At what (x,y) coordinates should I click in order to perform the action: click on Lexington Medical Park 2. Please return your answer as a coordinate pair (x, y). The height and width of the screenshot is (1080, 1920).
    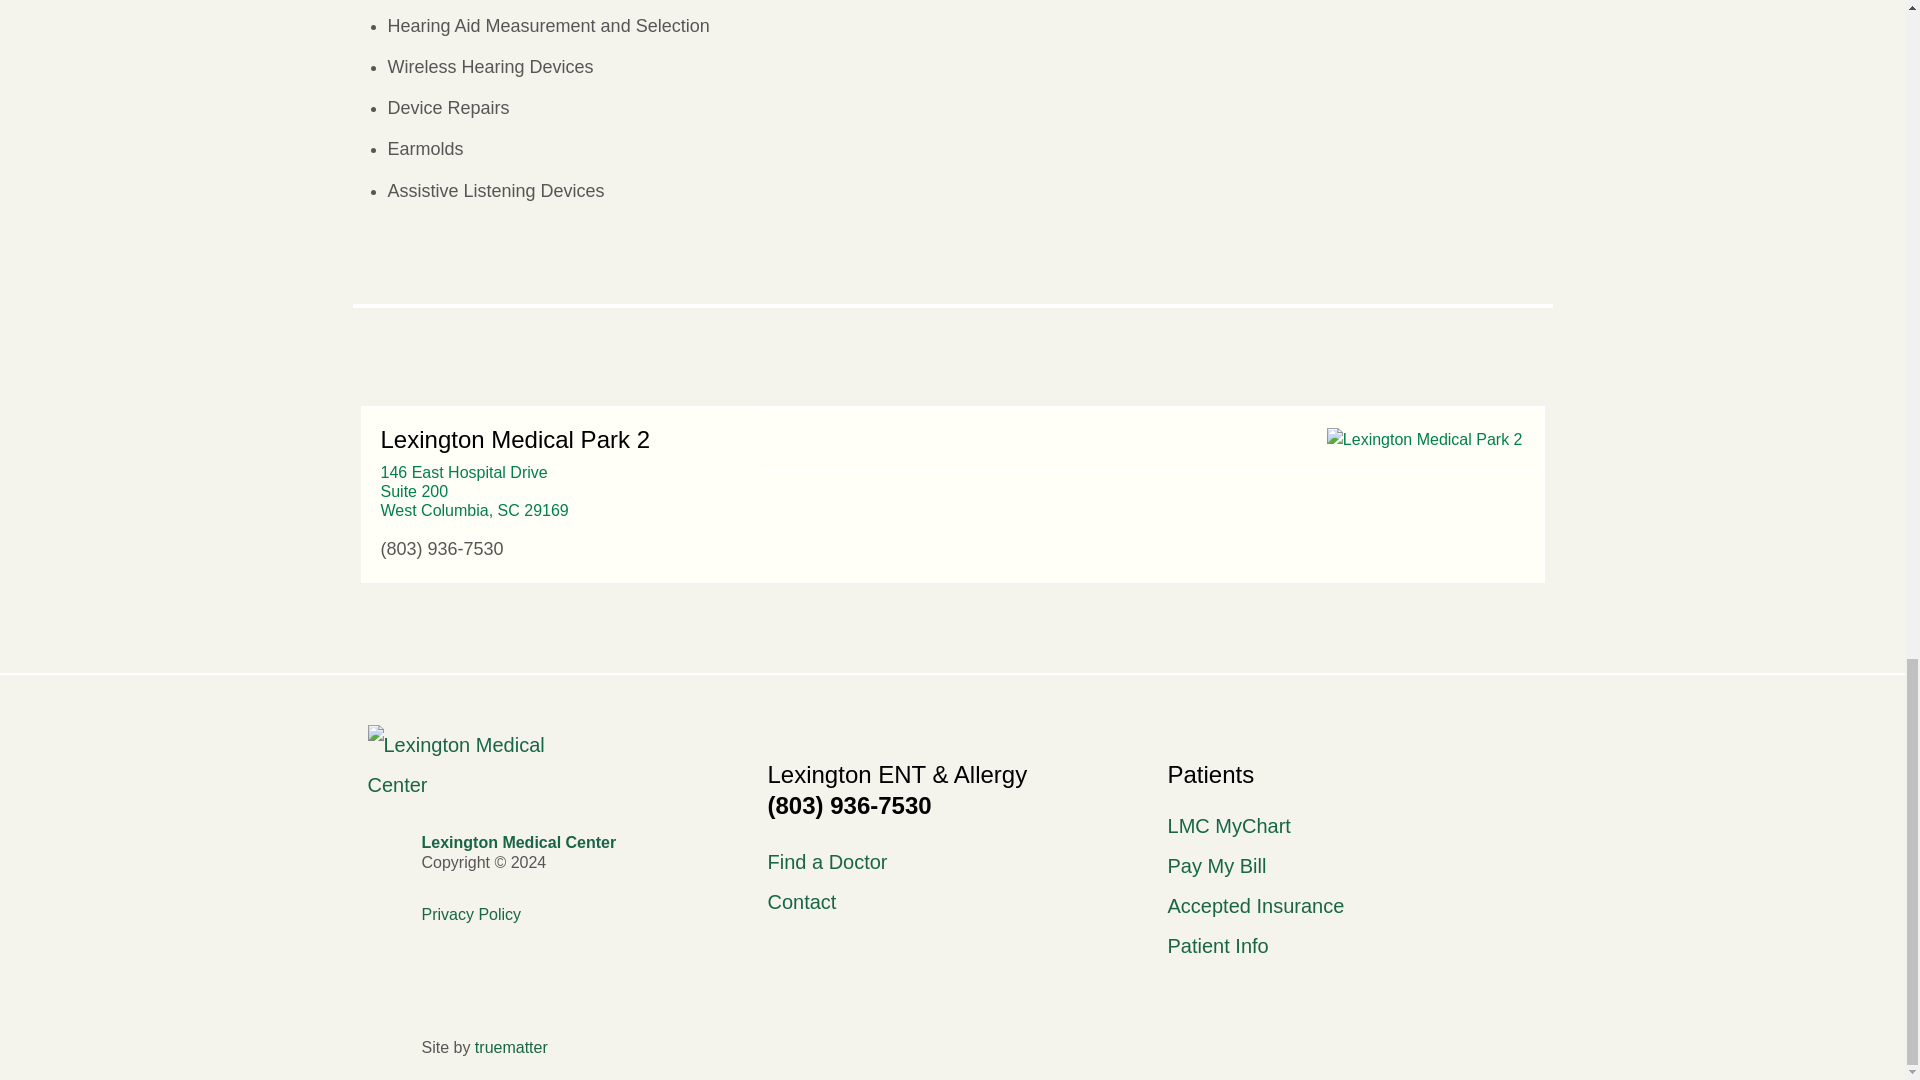
    Looking at the image, I should click on (1424, 440).